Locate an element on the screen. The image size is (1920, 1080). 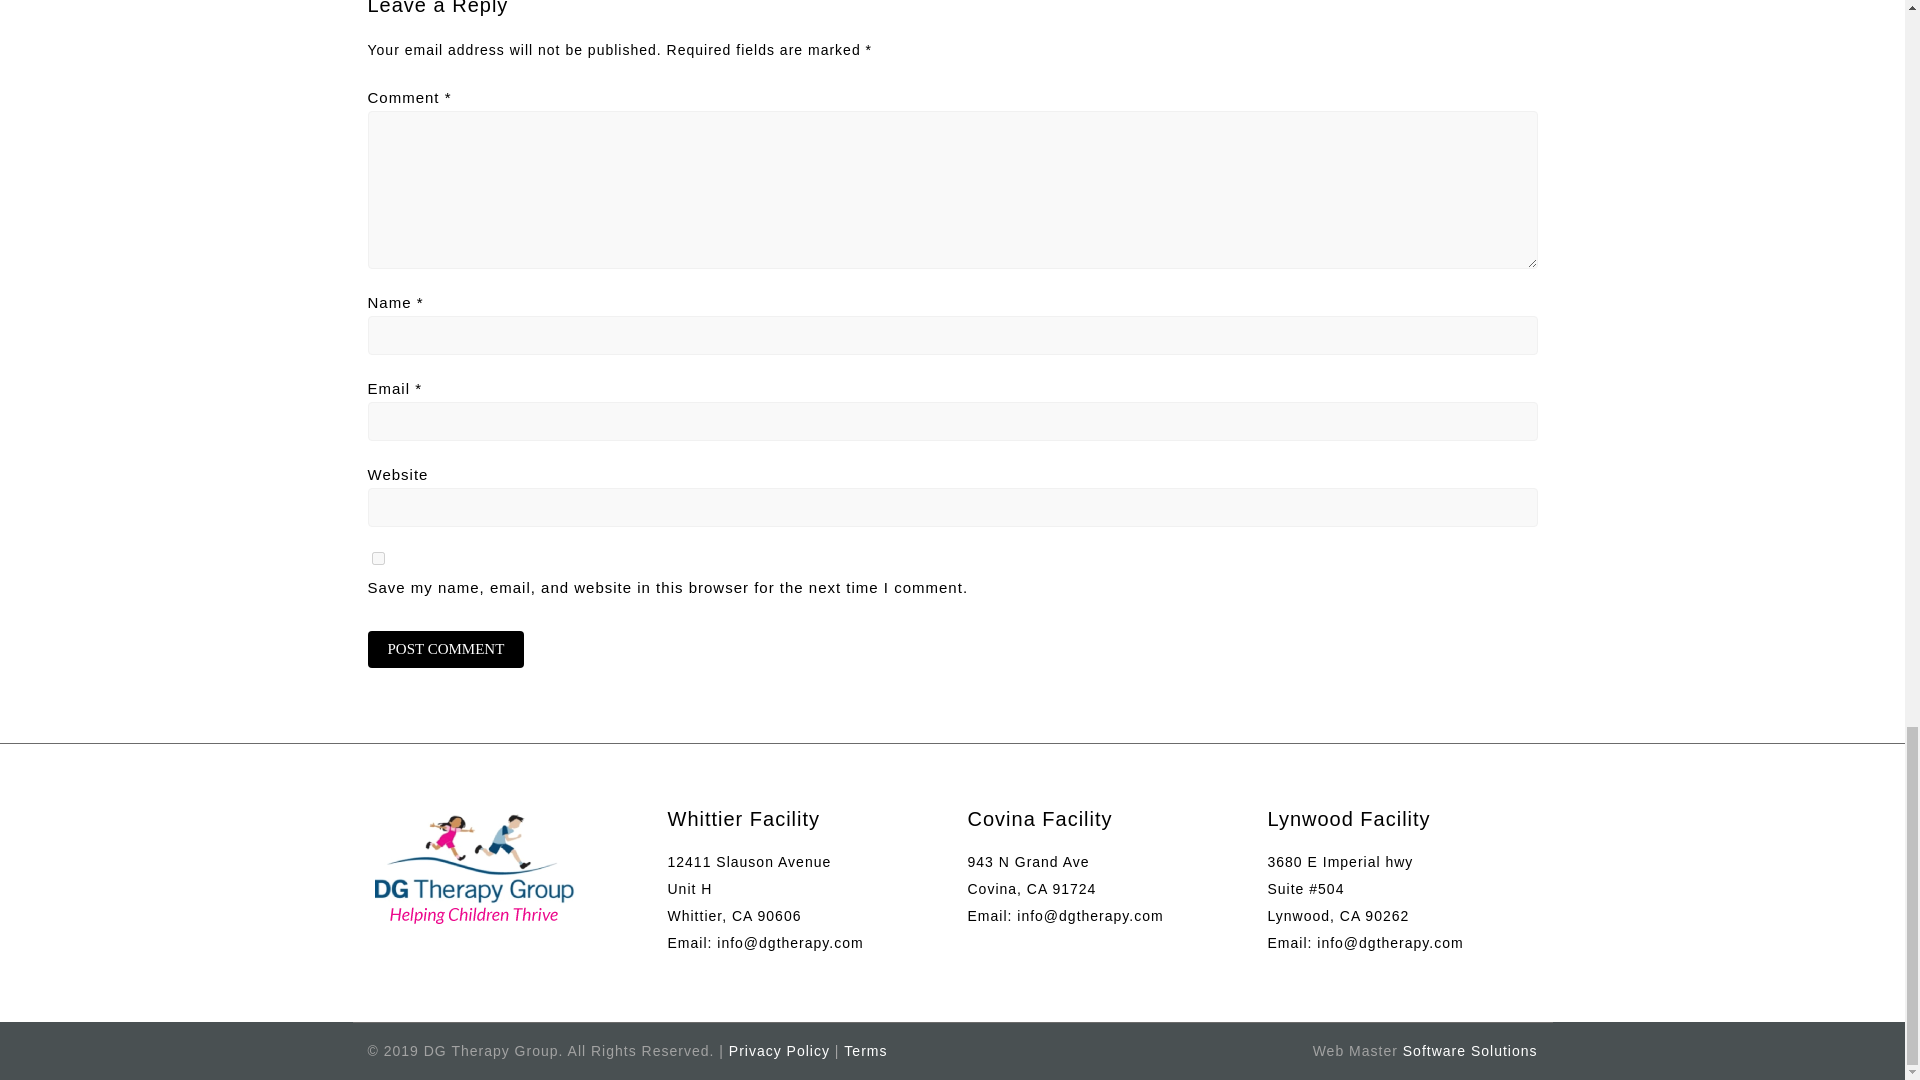
yes is located at coordinates (378, 558).